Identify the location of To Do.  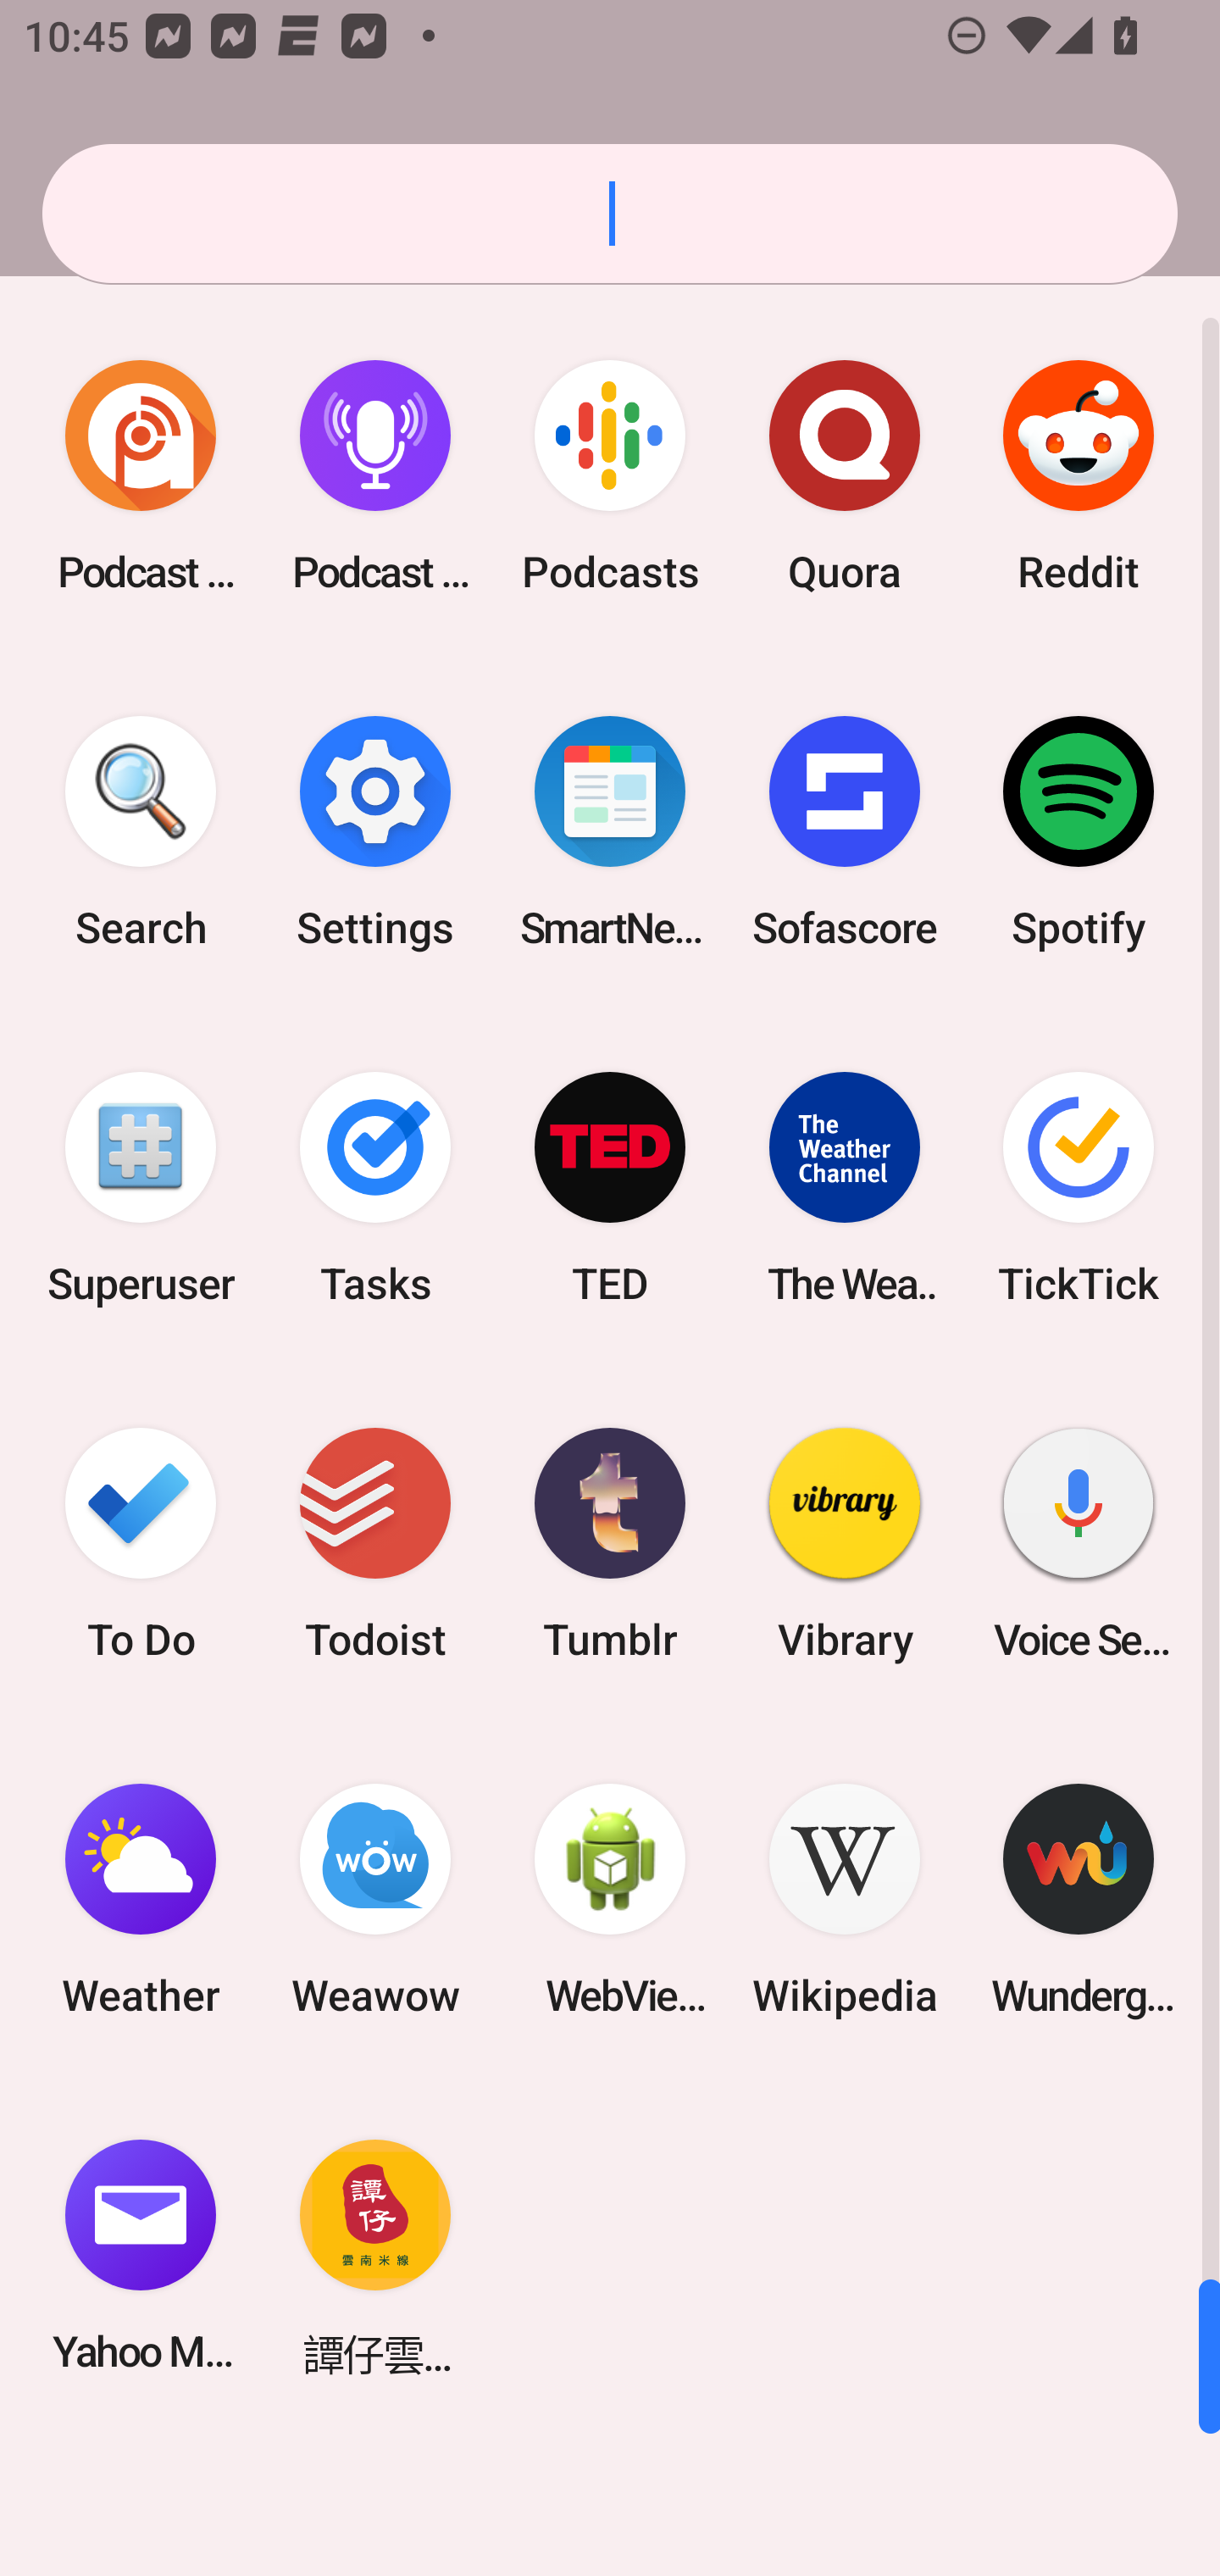
(141, 1542).